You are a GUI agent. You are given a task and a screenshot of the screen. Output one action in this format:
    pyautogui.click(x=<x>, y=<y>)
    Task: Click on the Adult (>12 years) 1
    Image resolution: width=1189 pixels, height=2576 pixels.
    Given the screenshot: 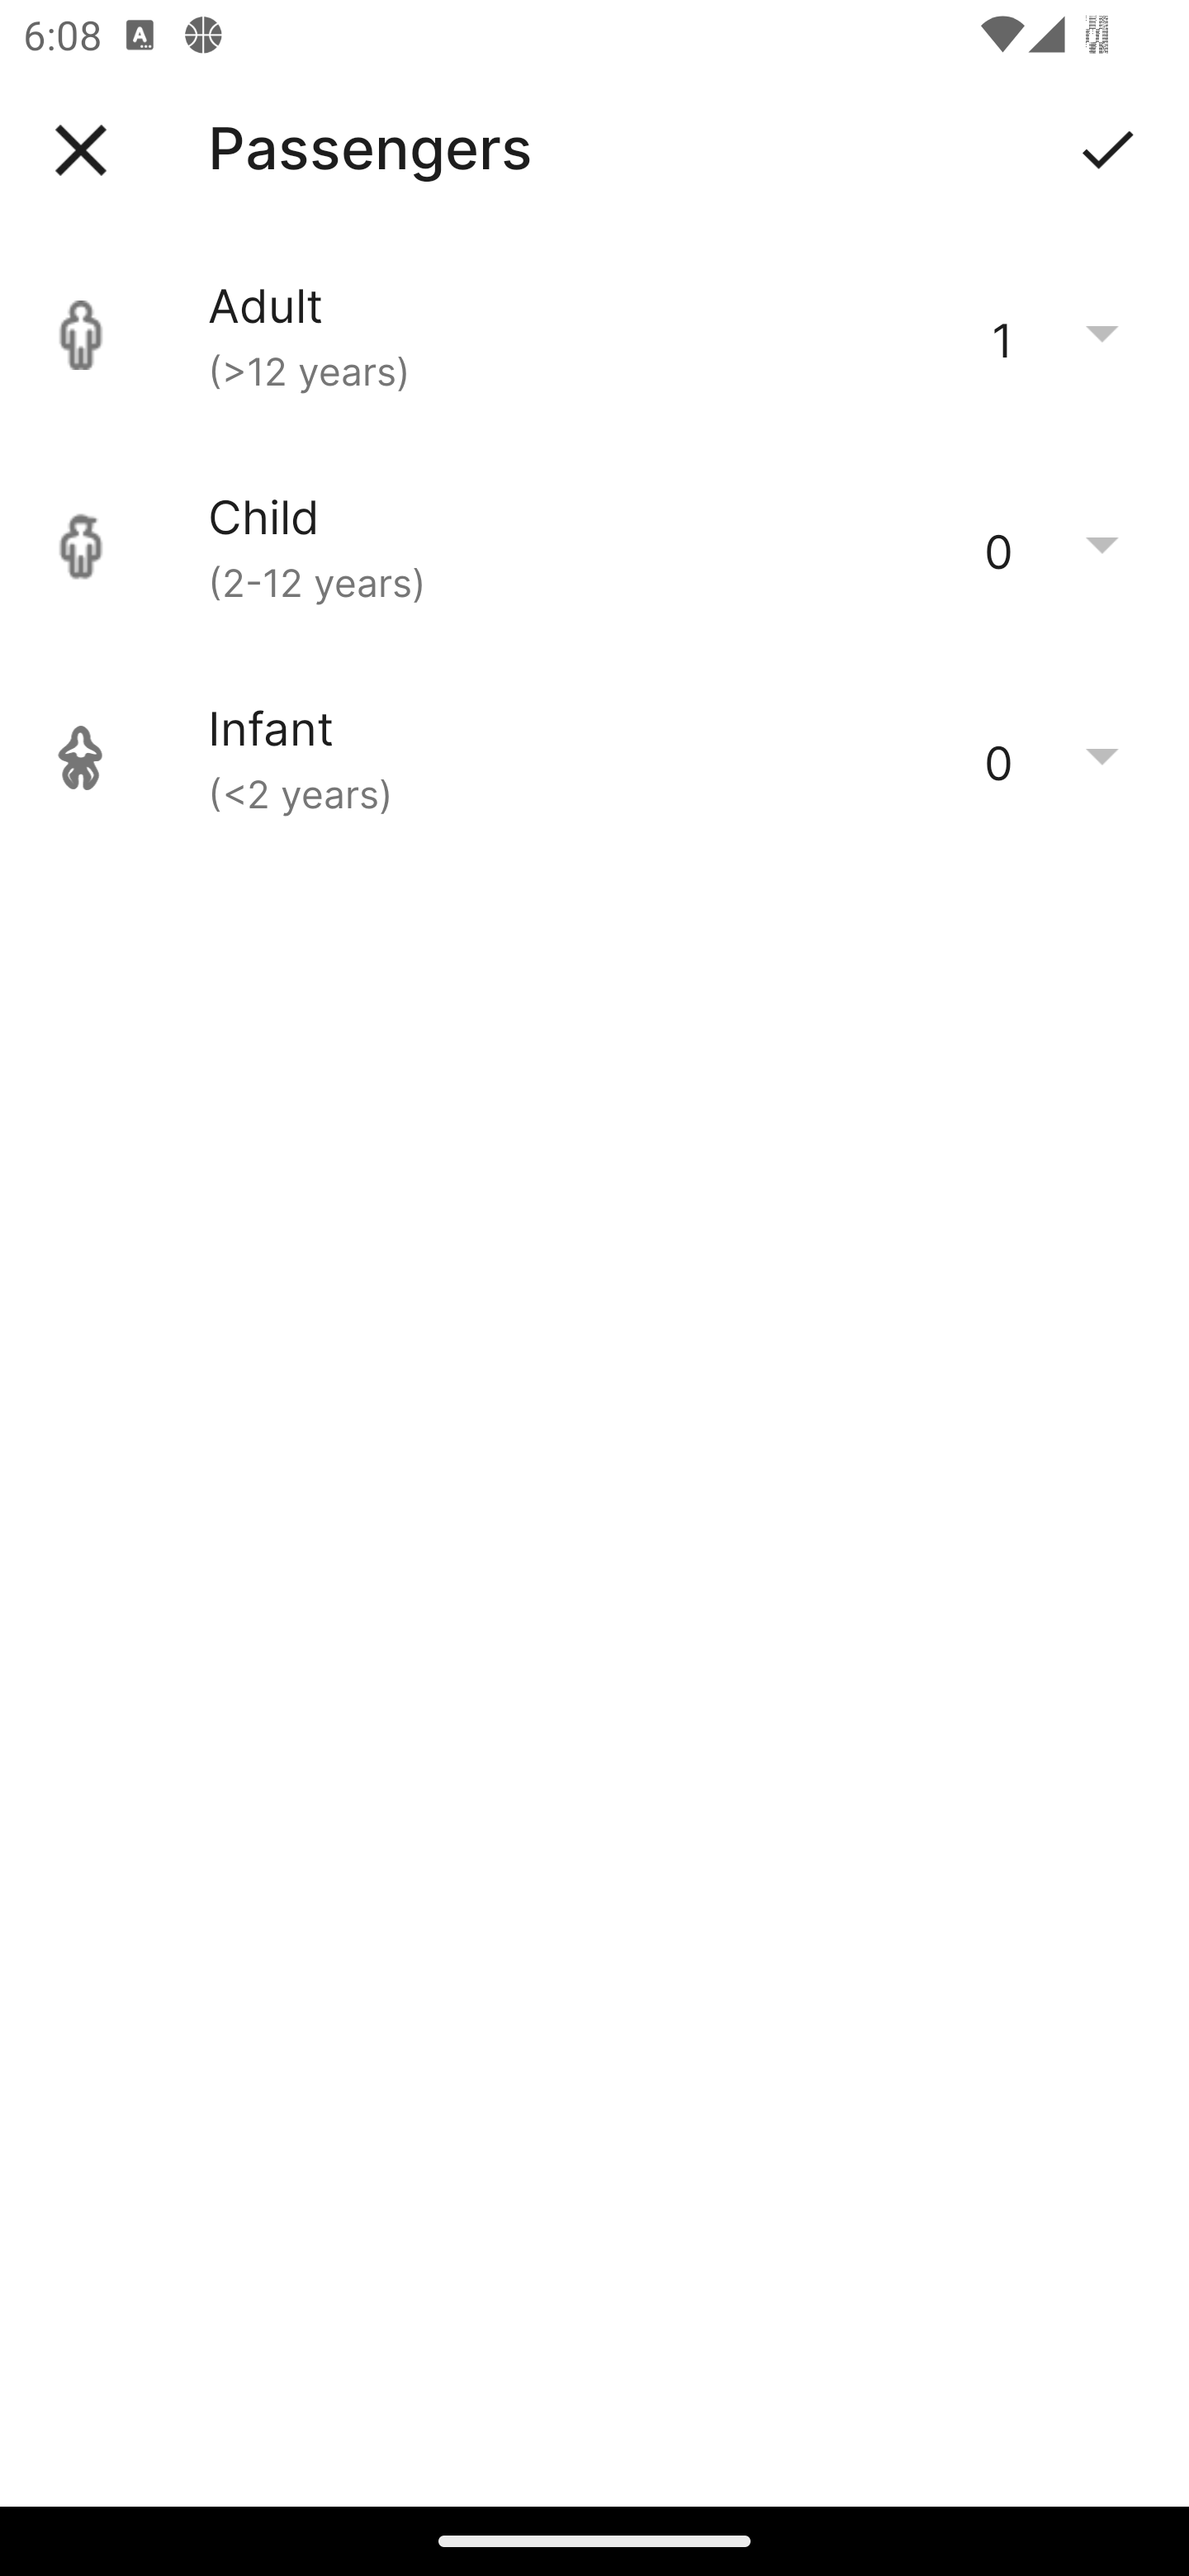 What is the action you would take?
    pyautogui.click(x=594, y=335)
    